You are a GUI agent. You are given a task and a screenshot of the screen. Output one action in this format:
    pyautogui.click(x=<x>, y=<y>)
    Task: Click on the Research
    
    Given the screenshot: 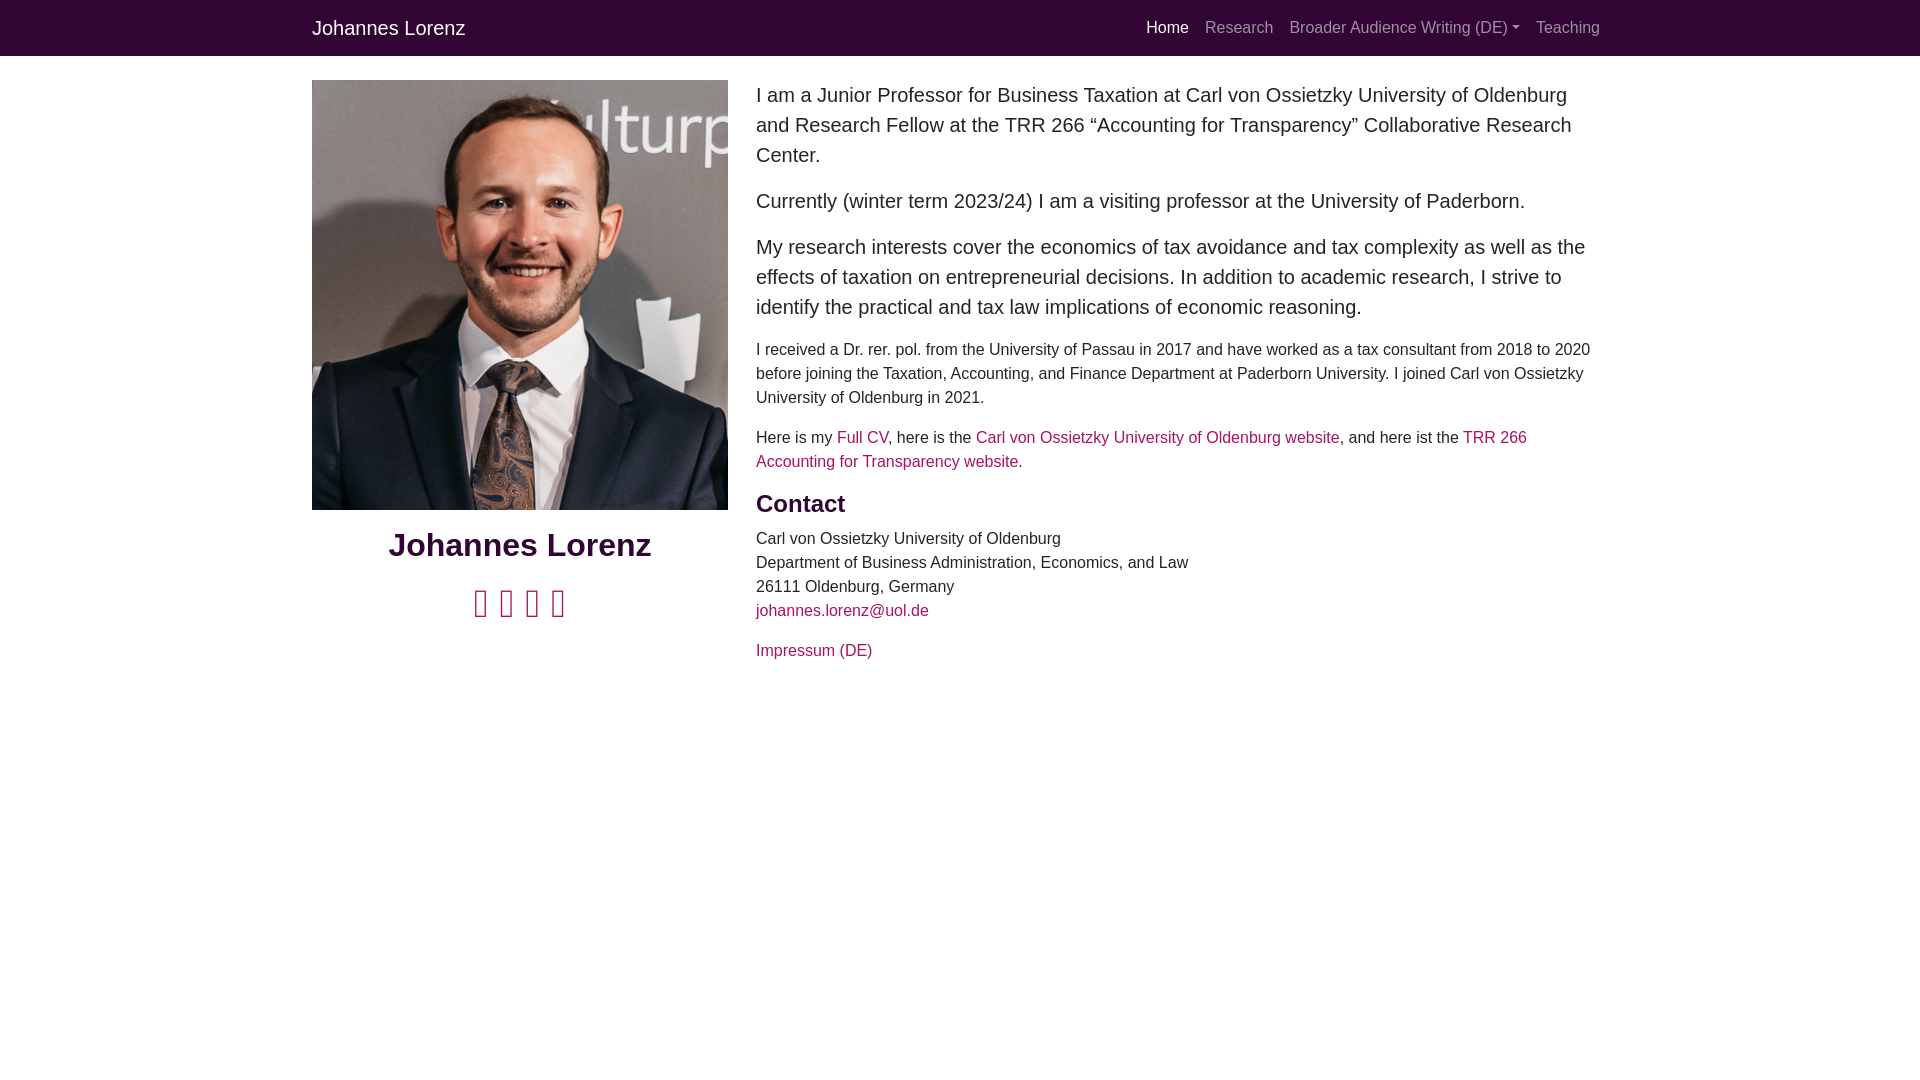 What is the action you would take?
    pyautogui.click(x=1238, y=27)
    